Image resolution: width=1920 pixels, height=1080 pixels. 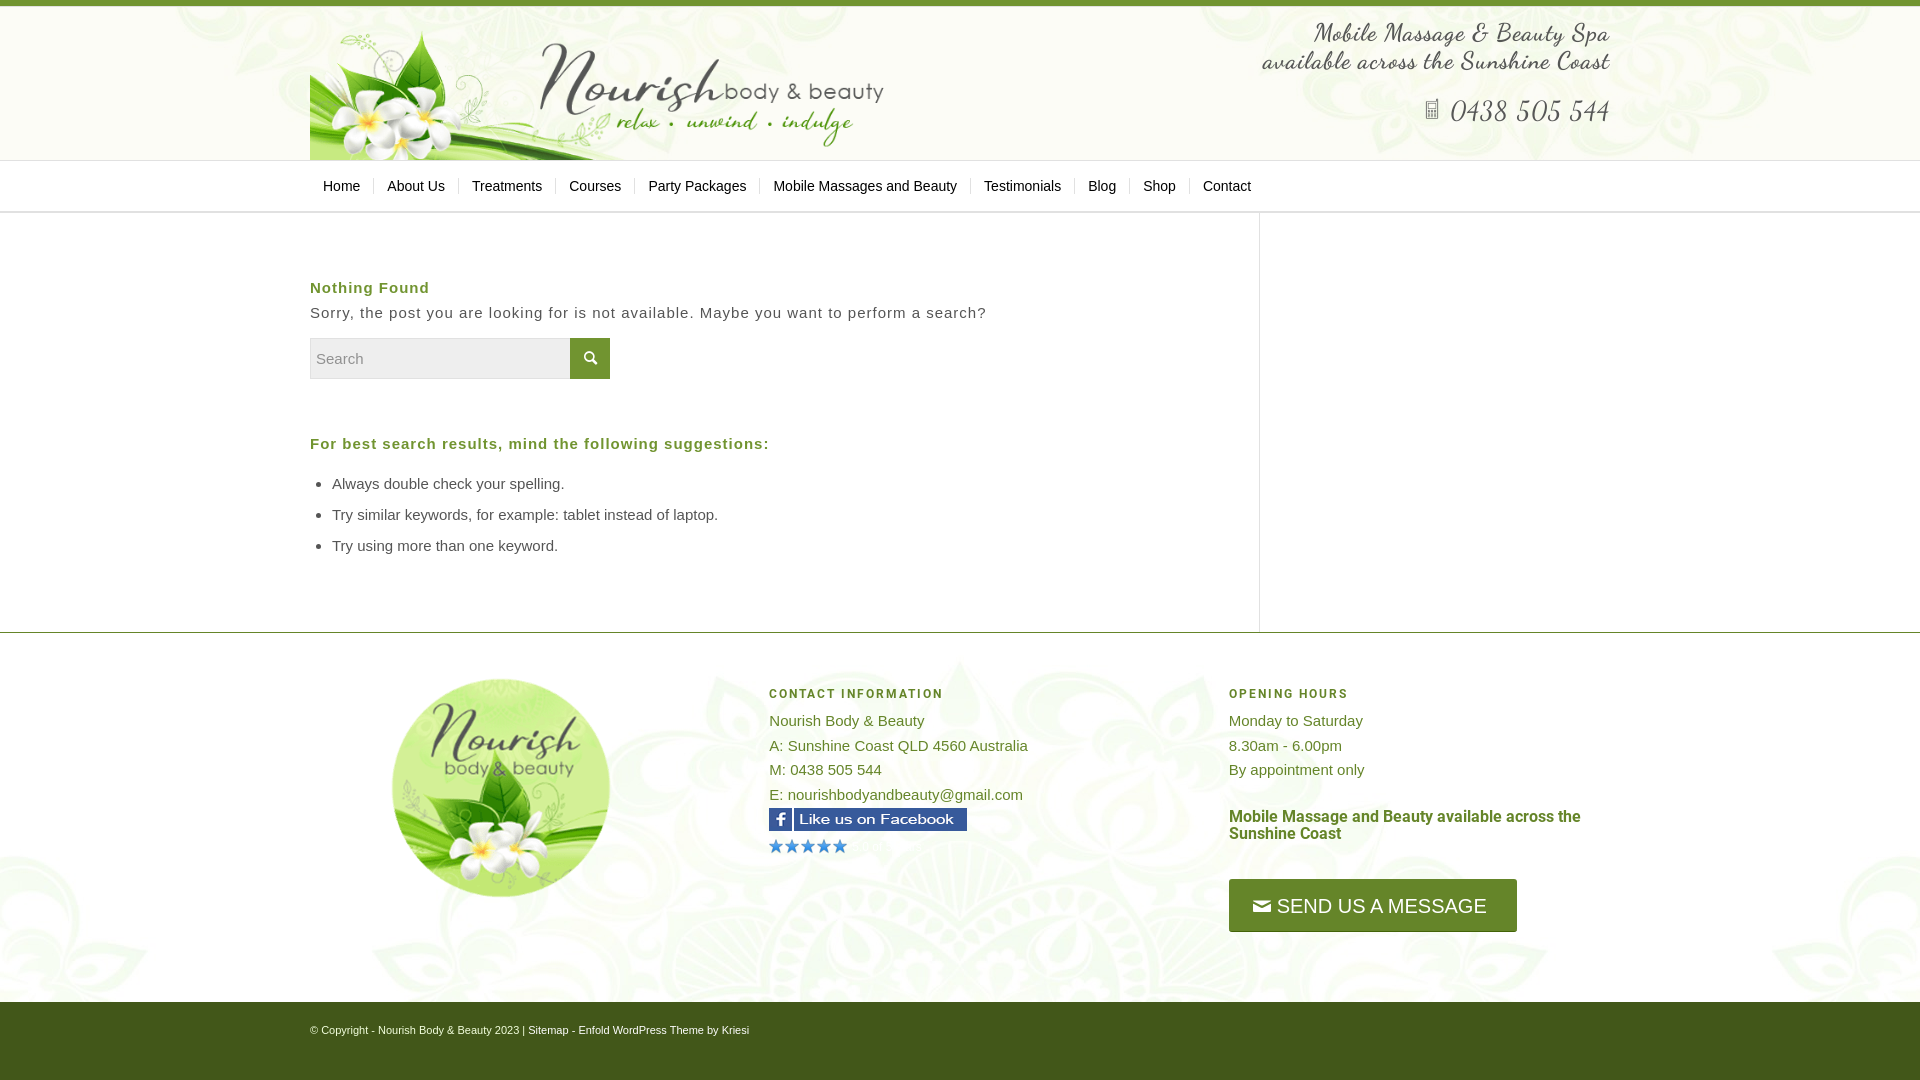 I want to click on Nourish Body Beauty Website Header, so click(x=608, y=95).